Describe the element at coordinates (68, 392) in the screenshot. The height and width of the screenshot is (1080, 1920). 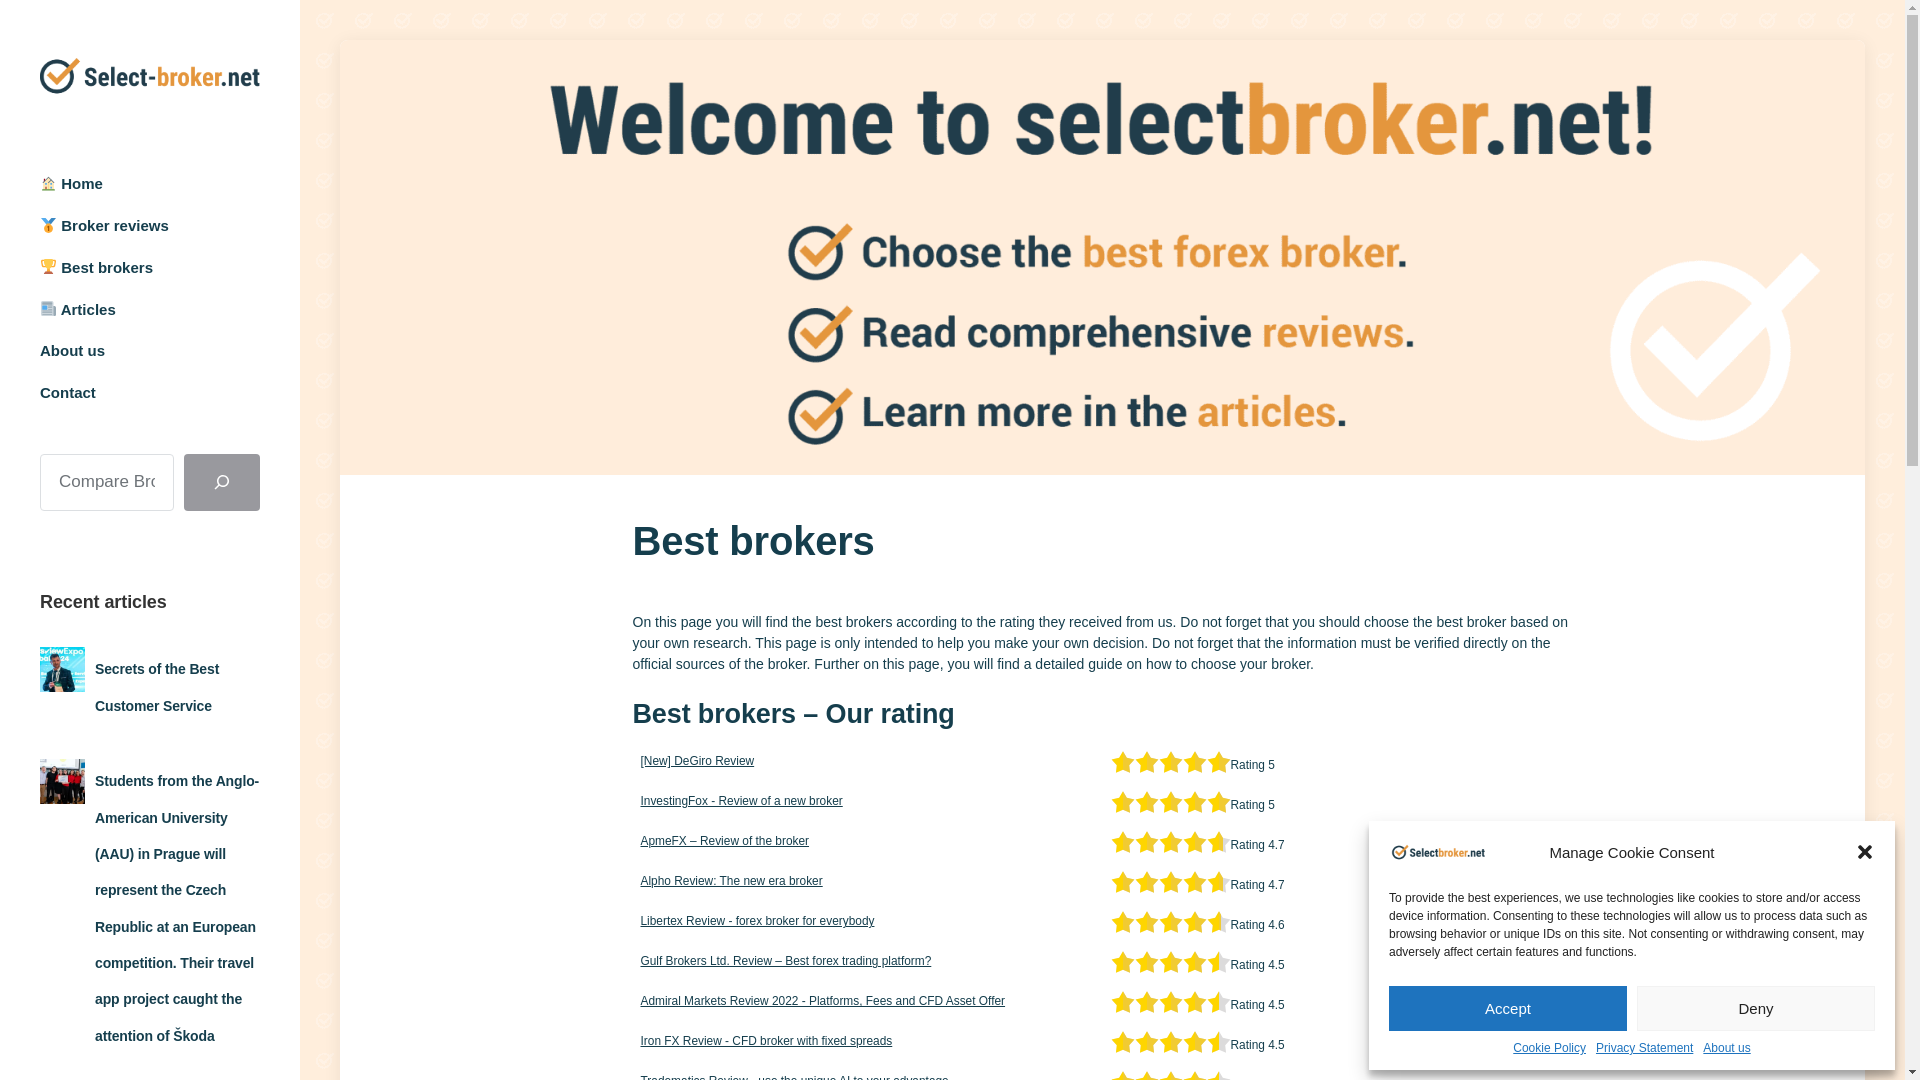
I see `Contact` at that location.